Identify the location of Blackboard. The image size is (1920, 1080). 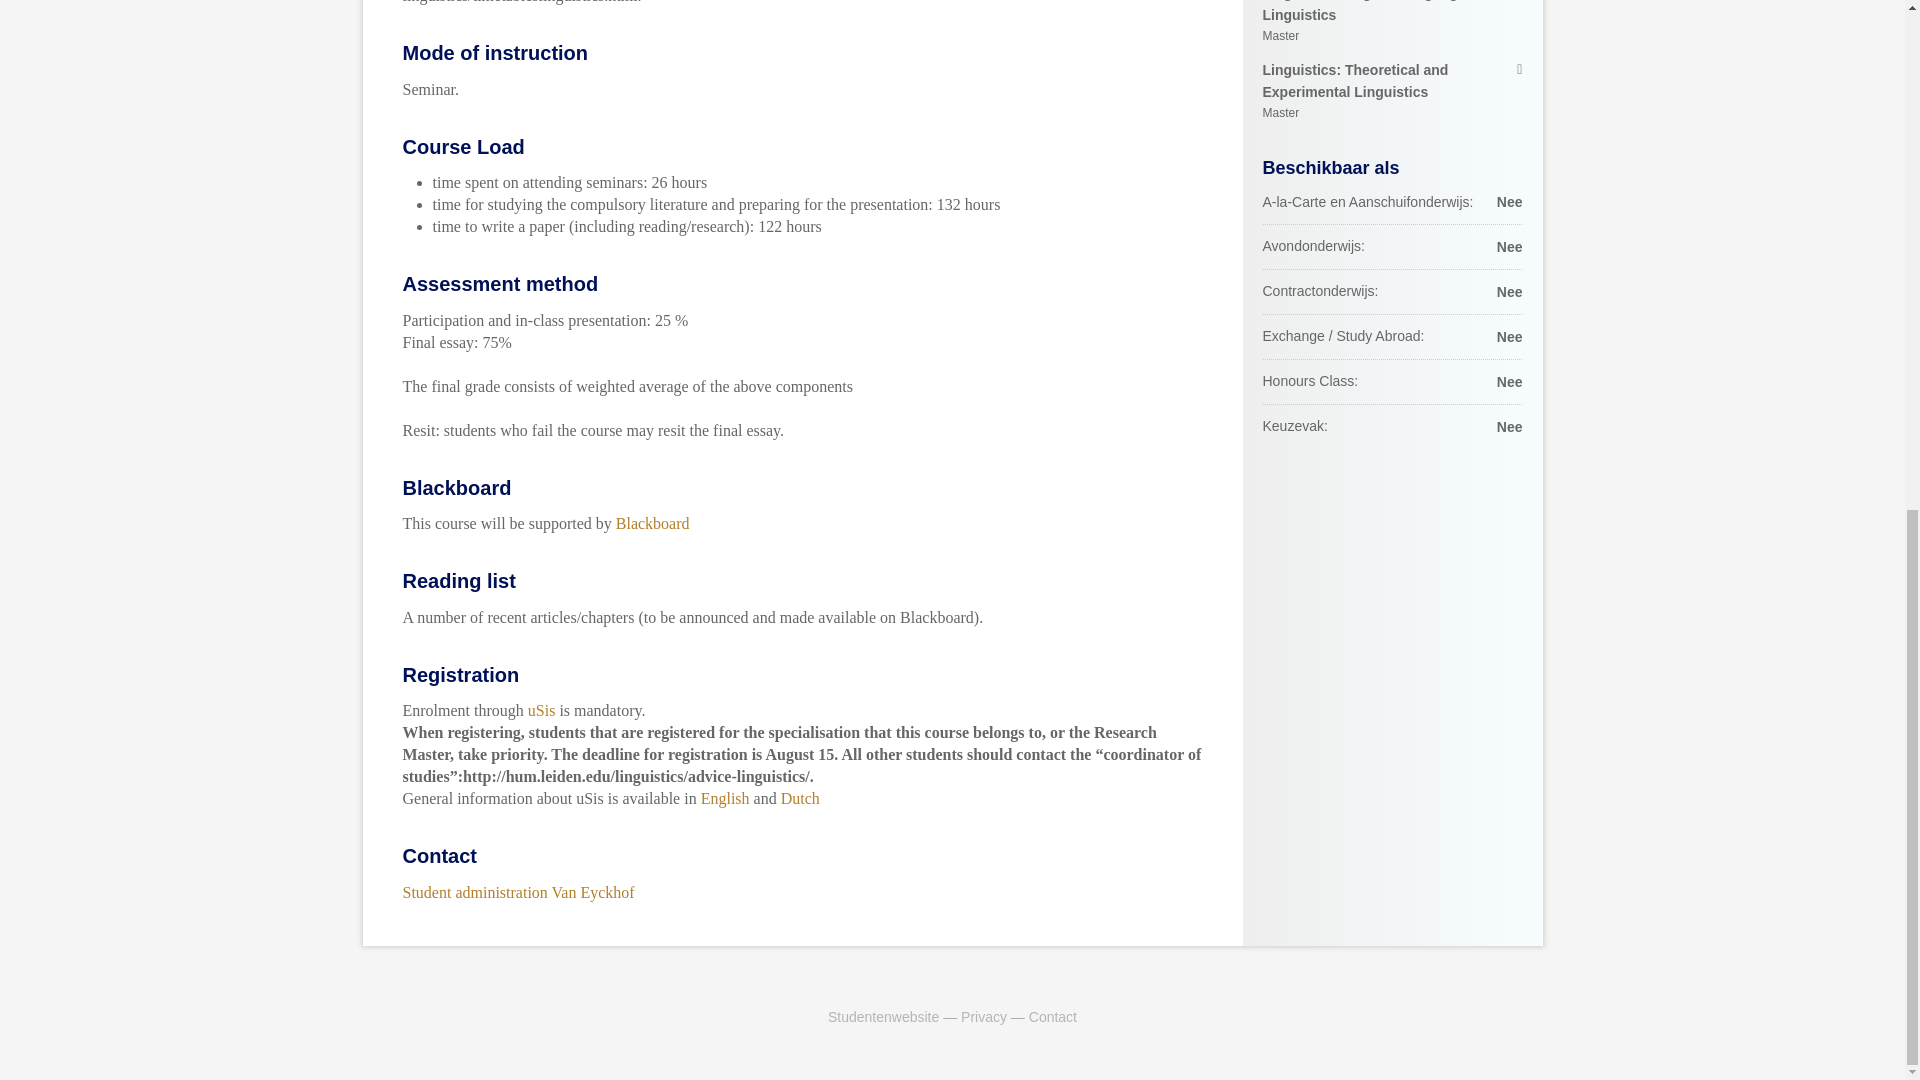
(517, 891).